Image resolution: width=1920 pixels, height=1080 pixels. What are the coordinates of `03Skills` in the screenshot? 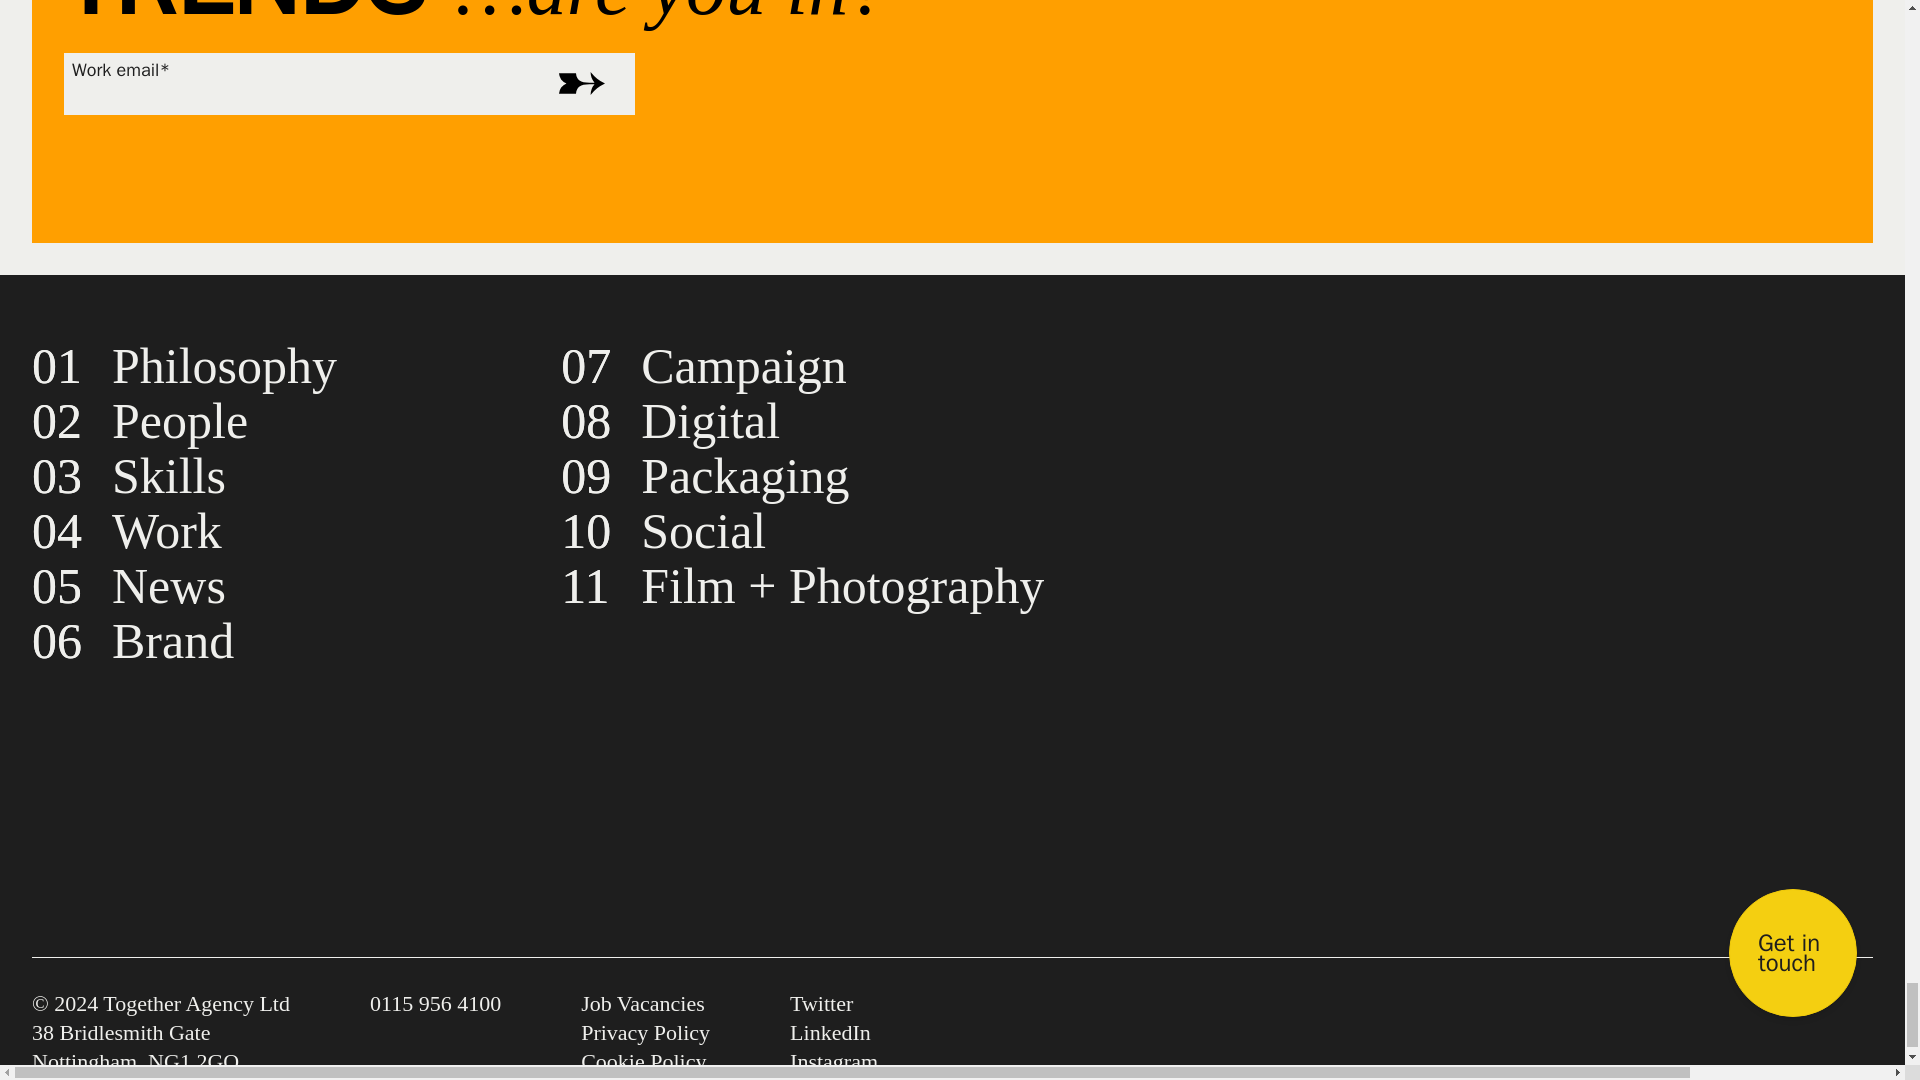 It's located at (129, 476).